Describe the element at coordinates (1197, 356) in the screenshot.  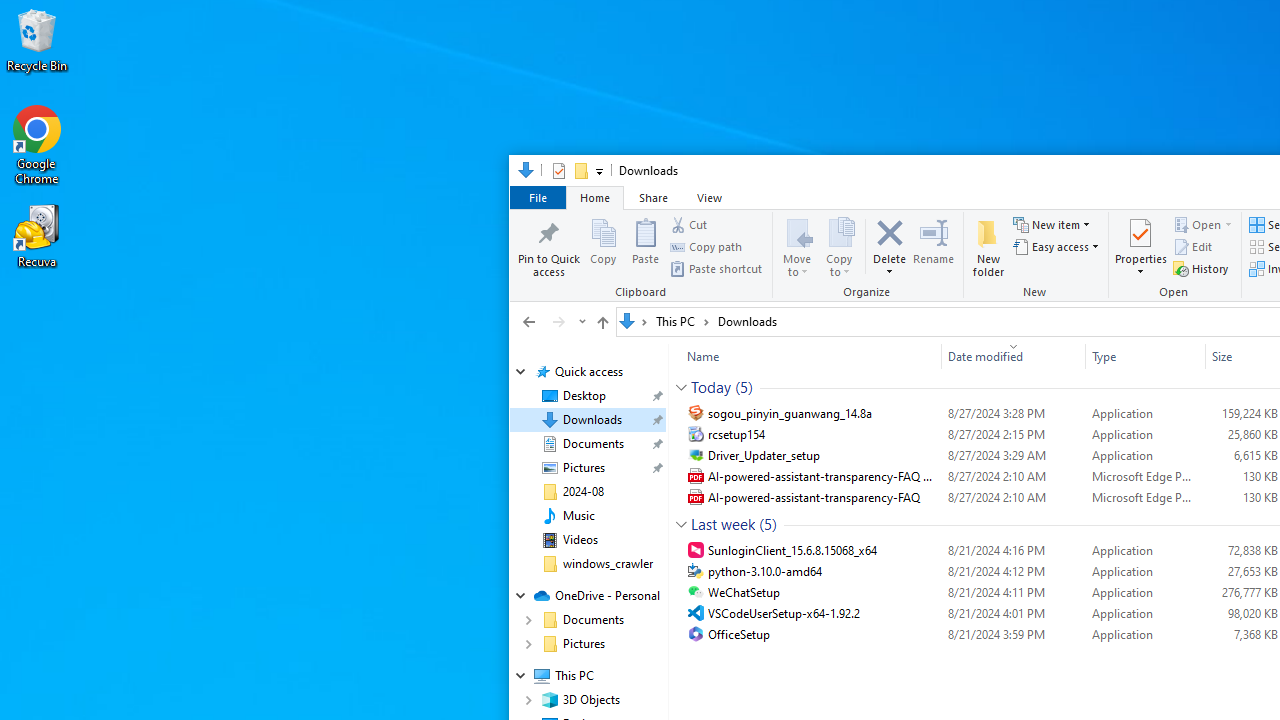
I see `Filter dropdown` at that location.